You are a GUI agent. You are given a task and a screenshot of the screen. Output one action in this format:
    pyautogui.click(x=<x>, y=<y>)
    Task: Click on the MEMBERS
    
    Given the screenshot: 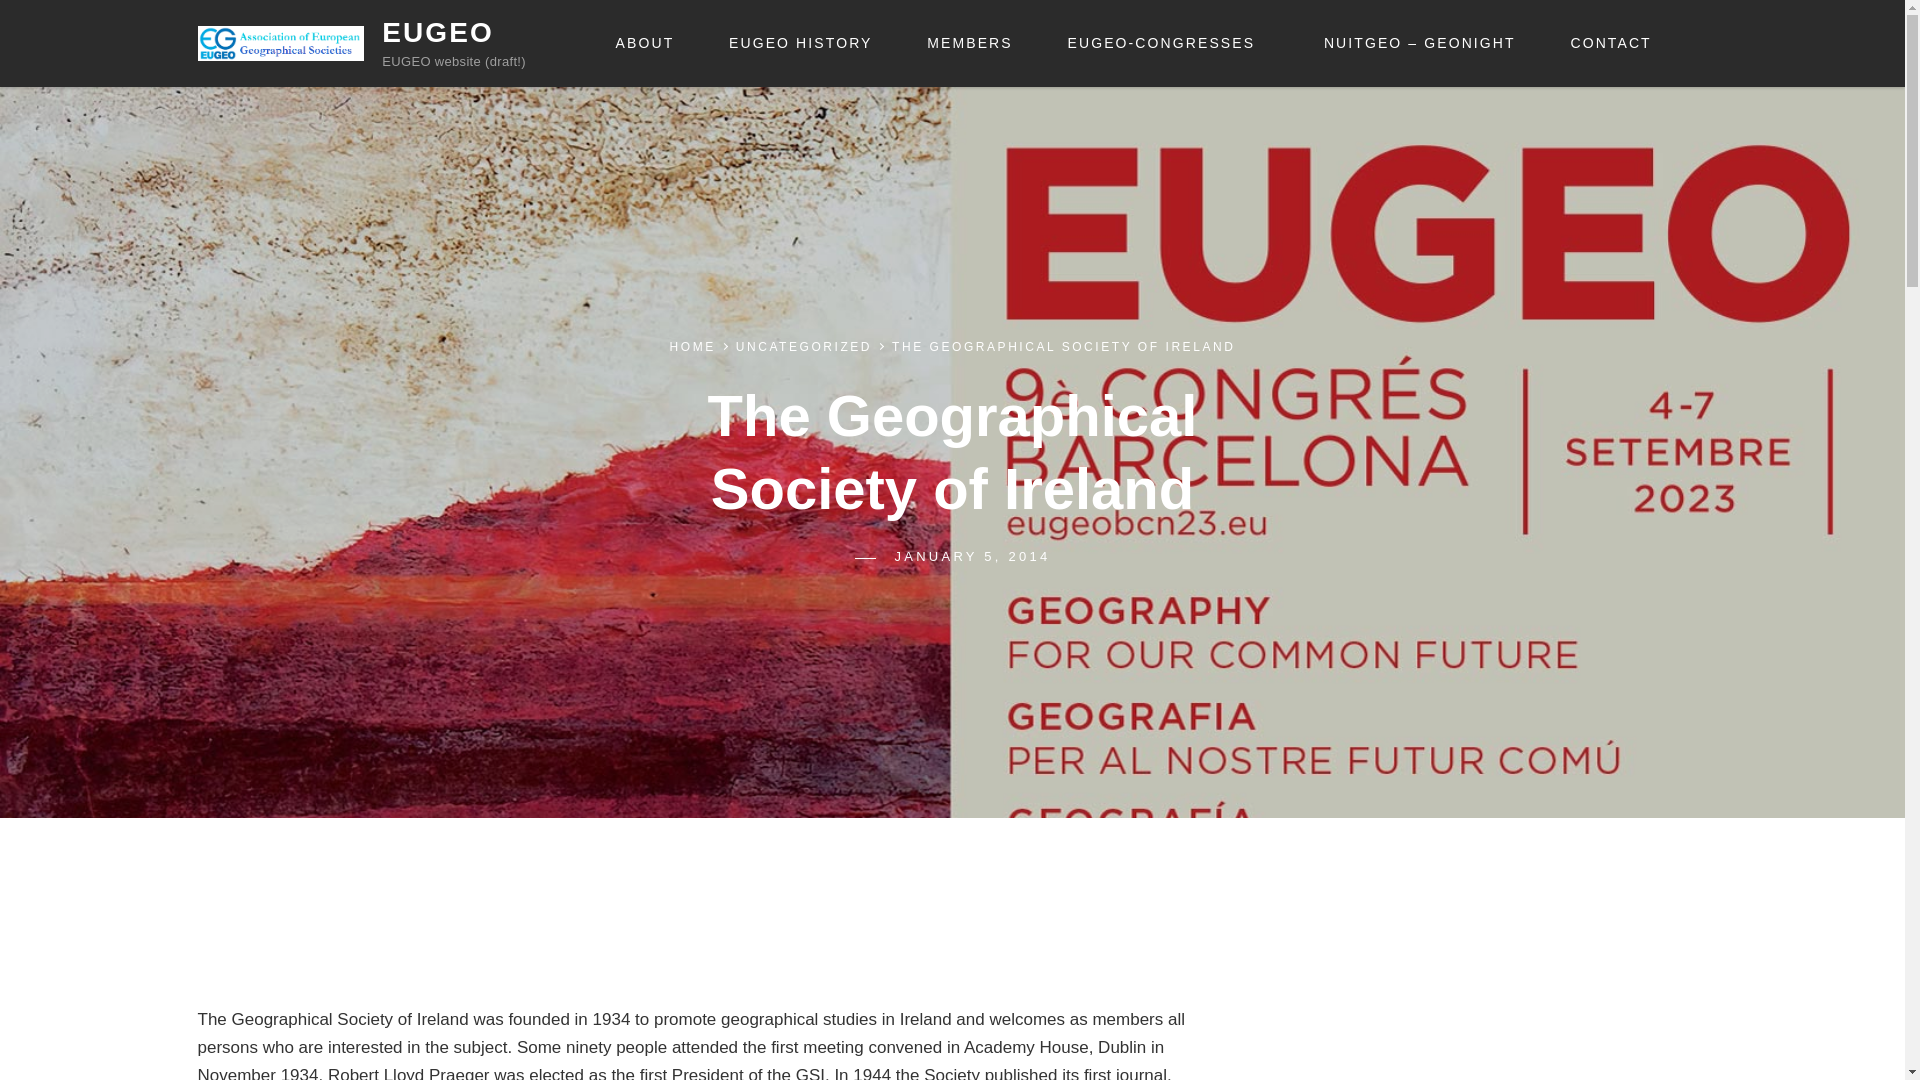 What is the action you would take?
    pyautogui.click(x=970, y=44)
    